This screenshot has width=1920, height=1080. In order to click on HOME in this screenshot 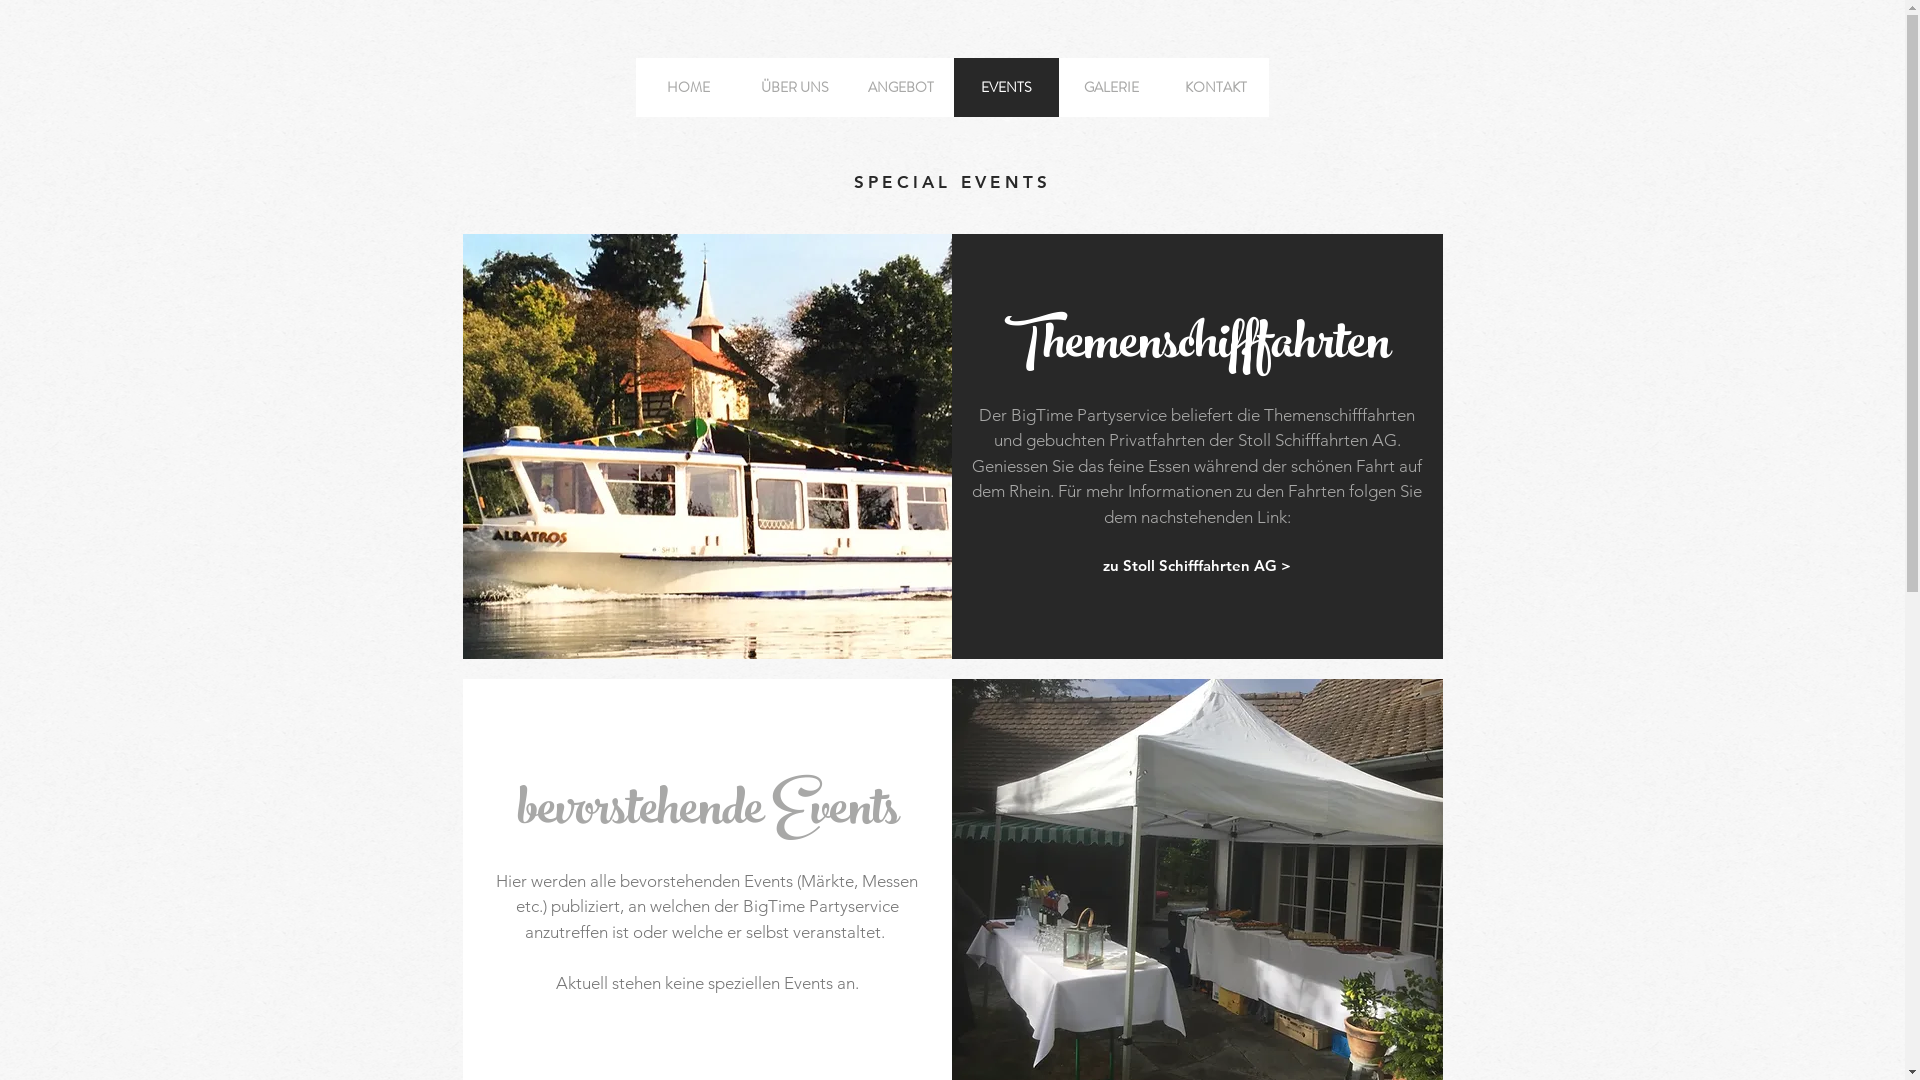, I will do `click(689, 88)`.